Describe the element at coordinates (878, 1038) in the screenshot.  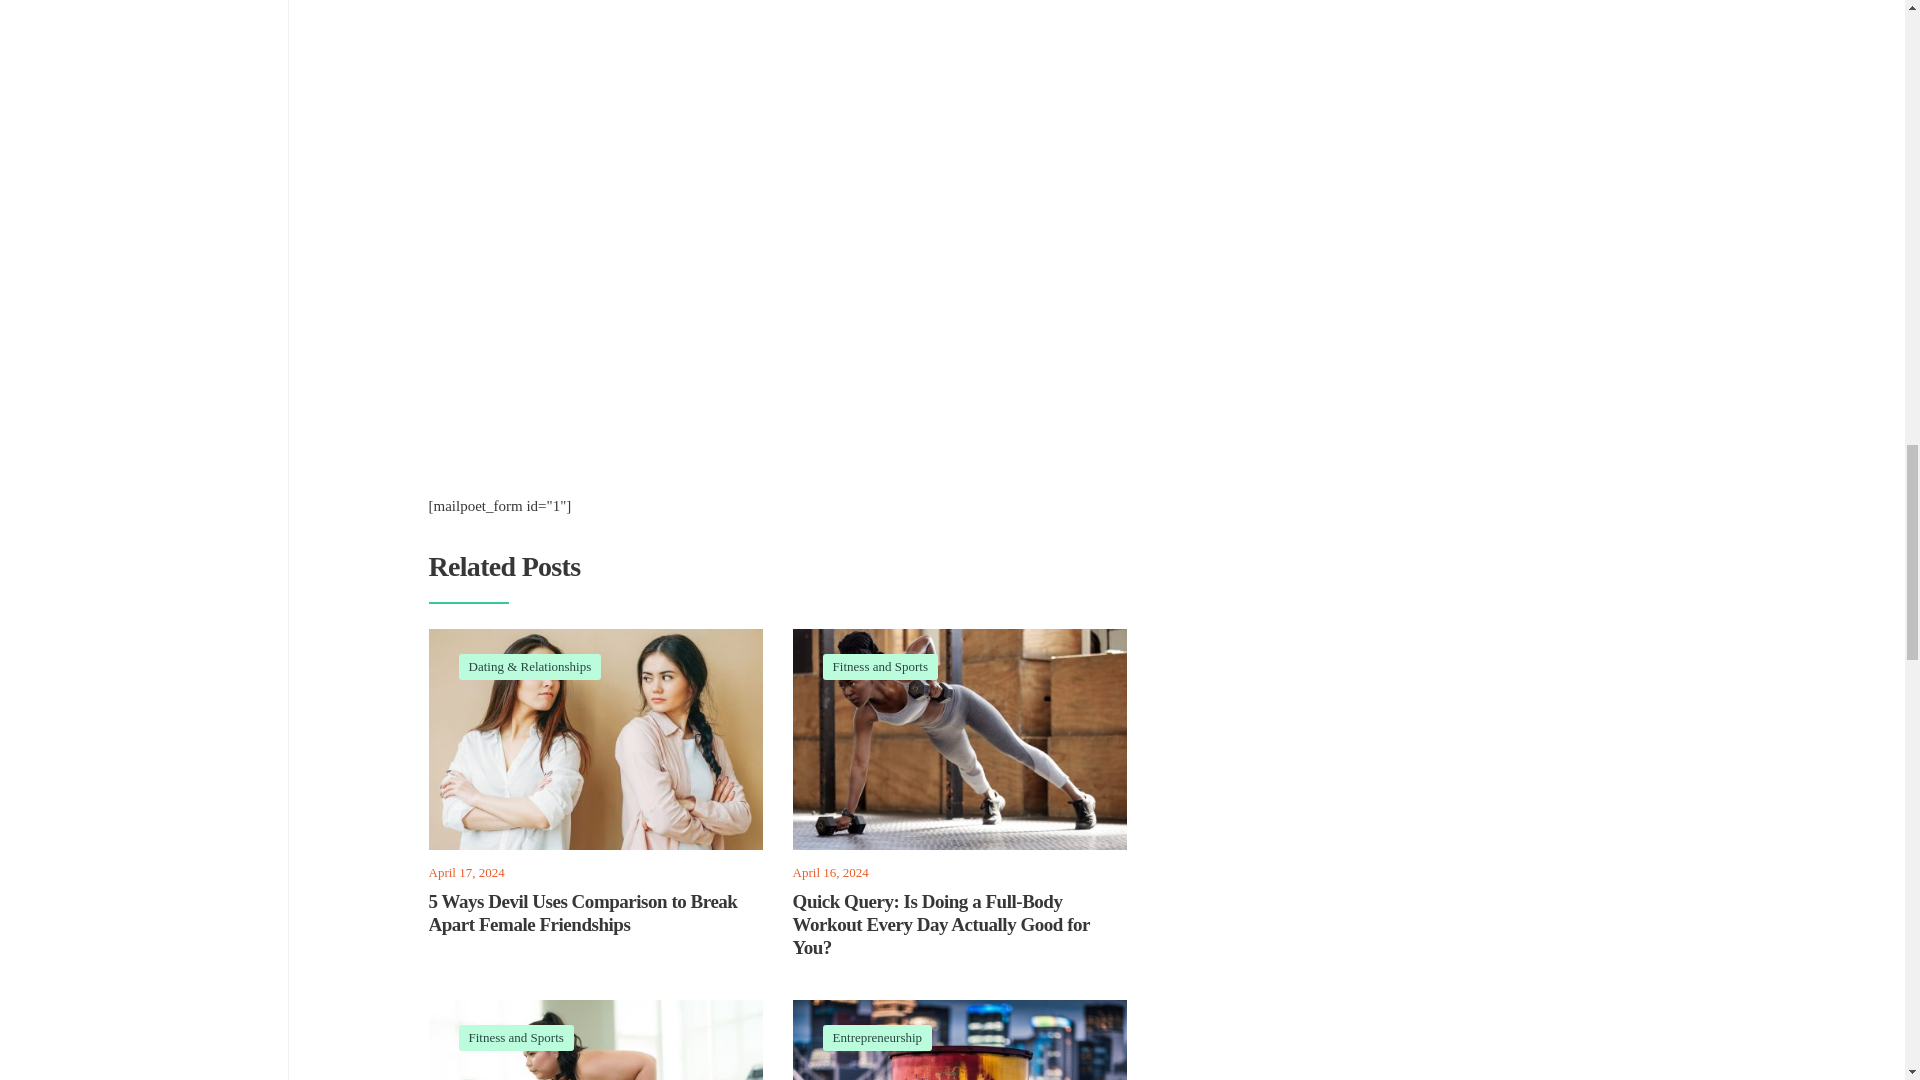
I see `Entrepreneurship` at that location.